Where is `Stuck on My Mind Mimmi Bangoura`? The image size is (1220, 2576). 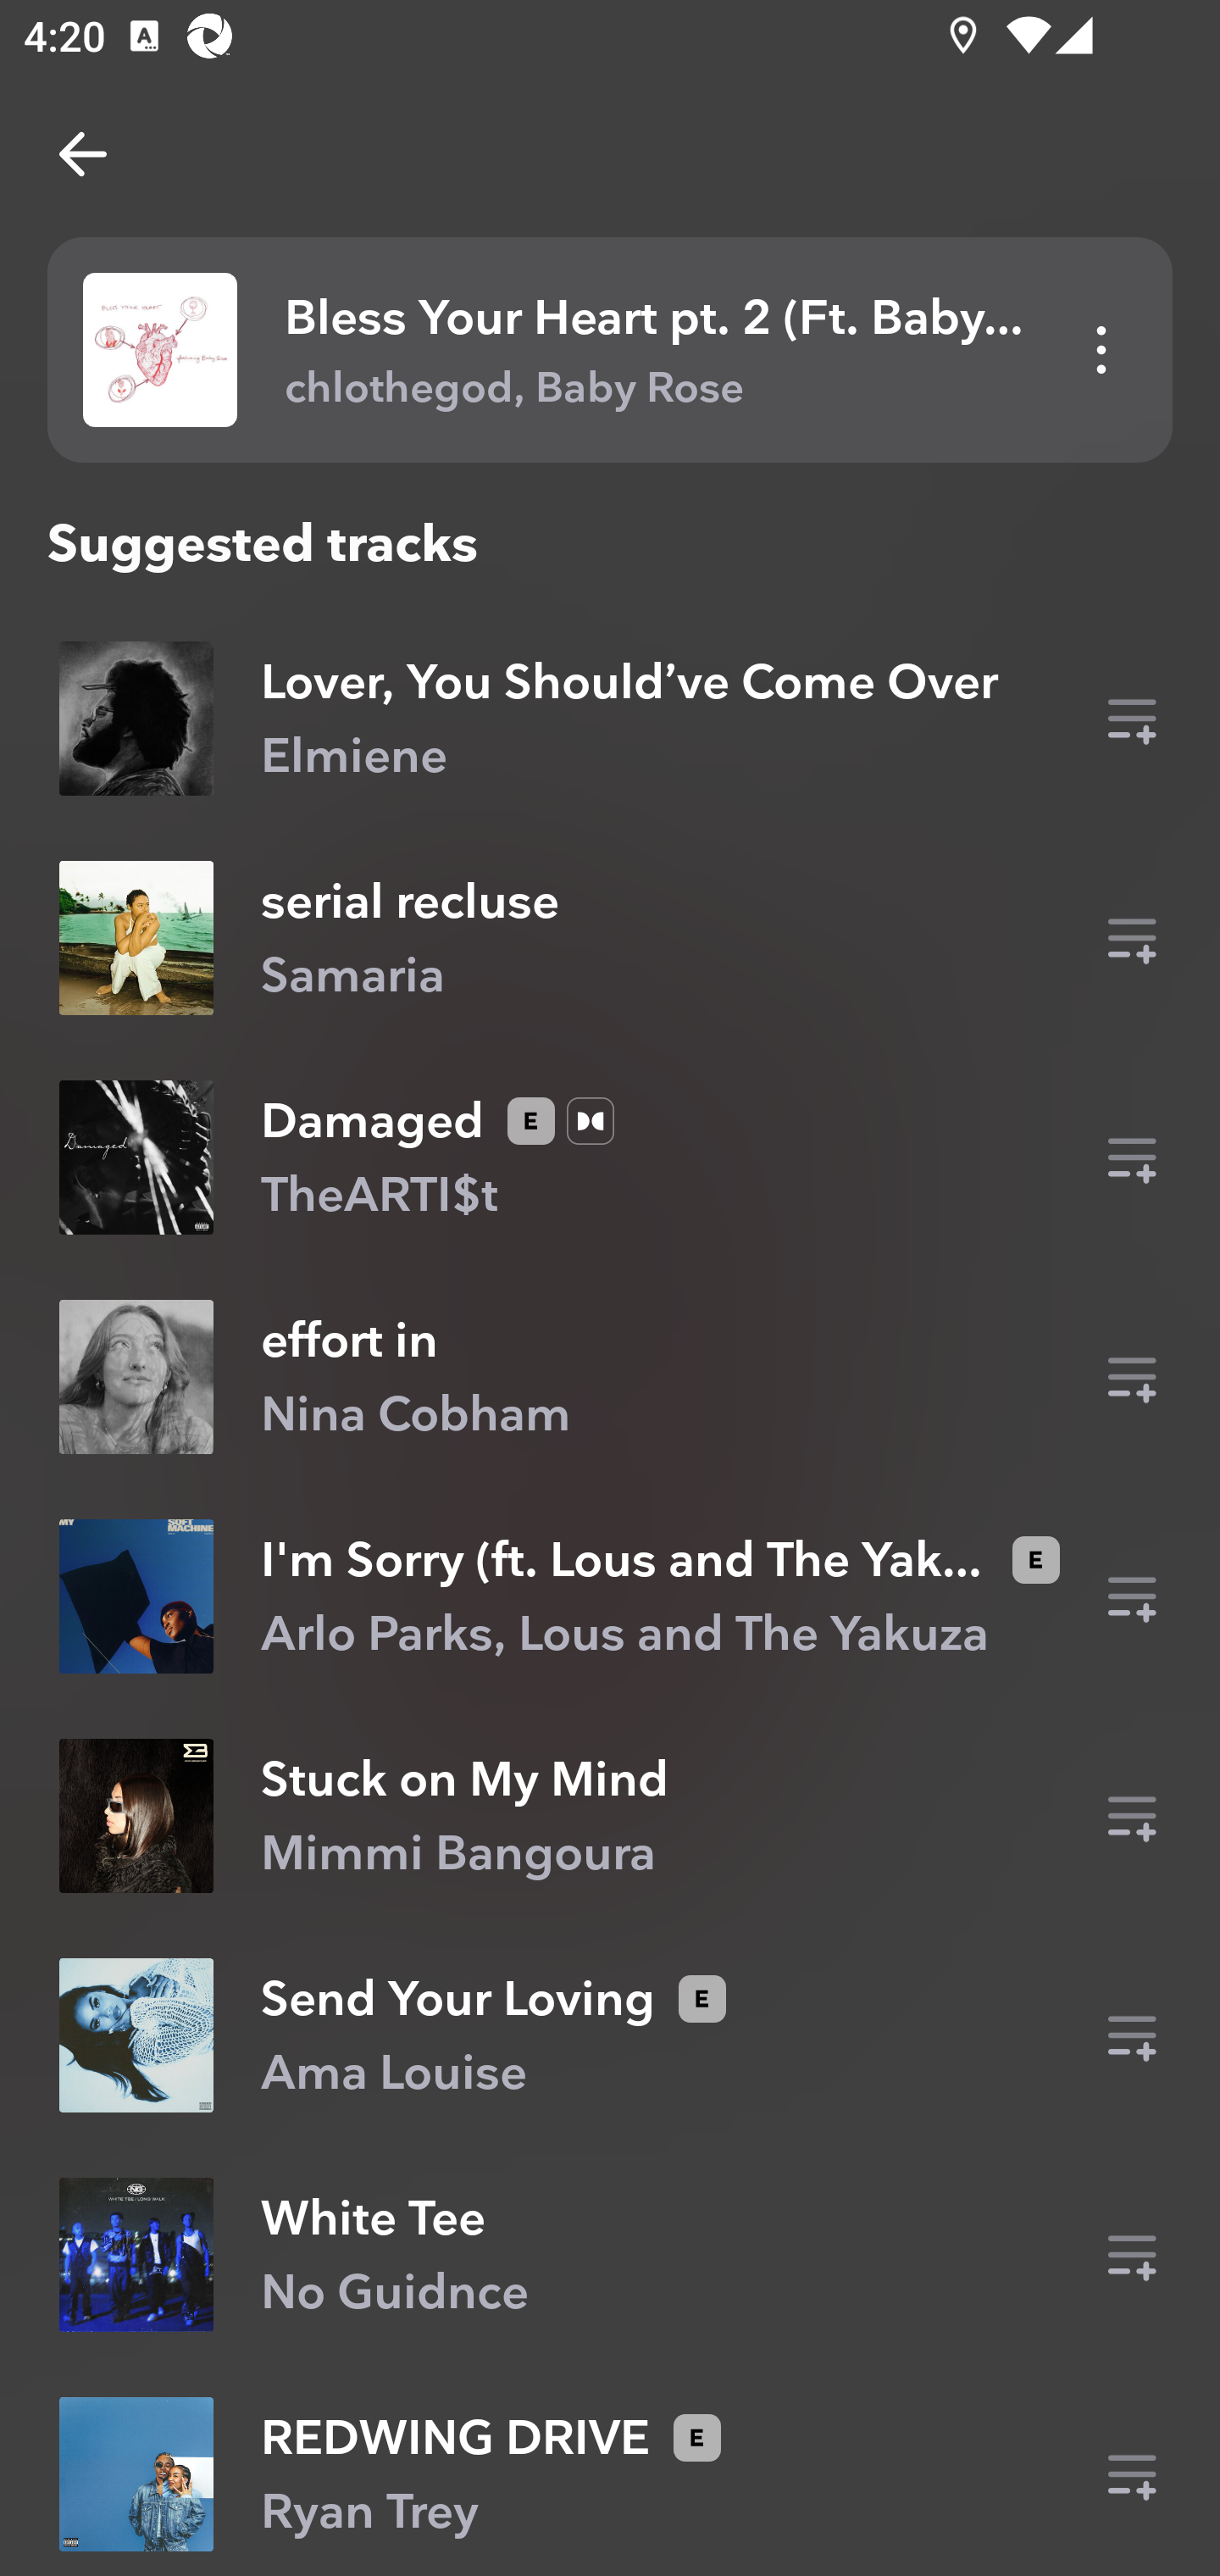
Stuck on My Mind Mimmi Bangoura is located at coordinates (610, 1815).